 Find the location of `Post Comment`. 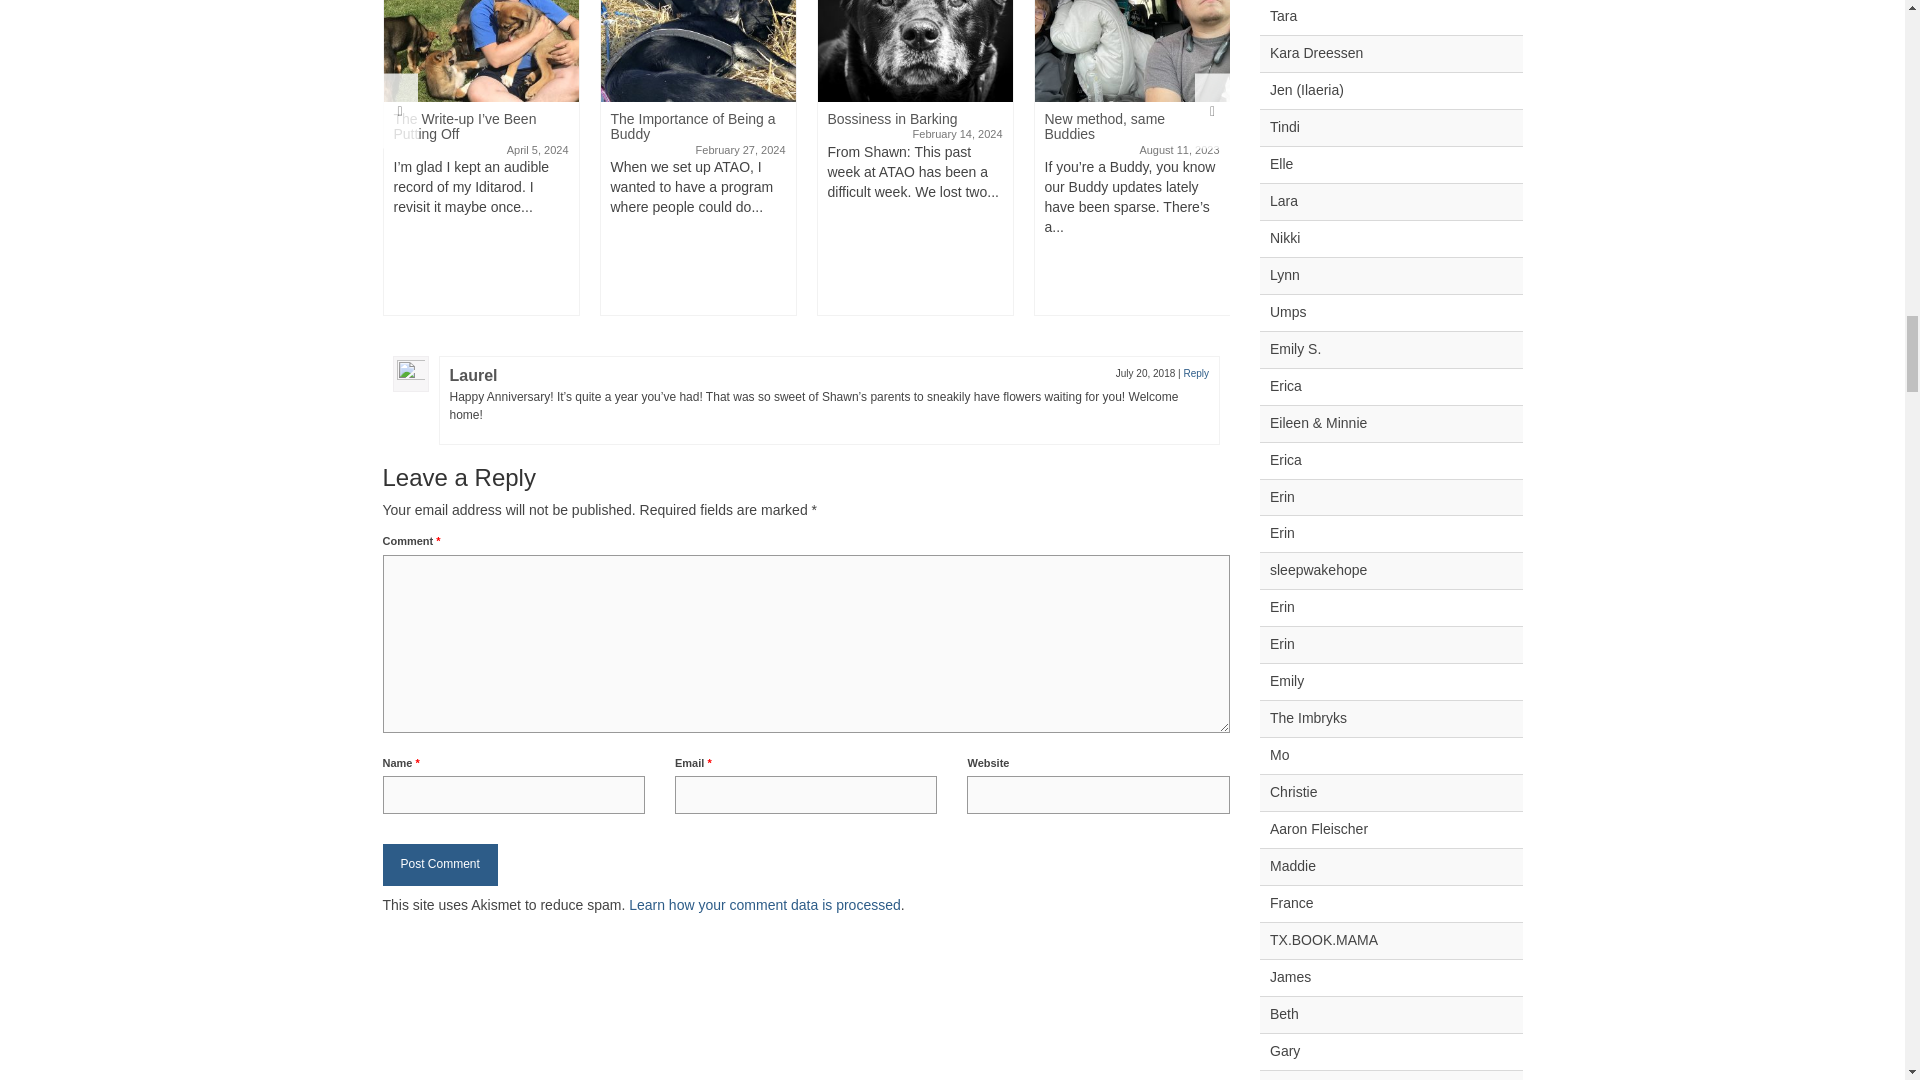

Post Comment is located at coordinates (440, 864).